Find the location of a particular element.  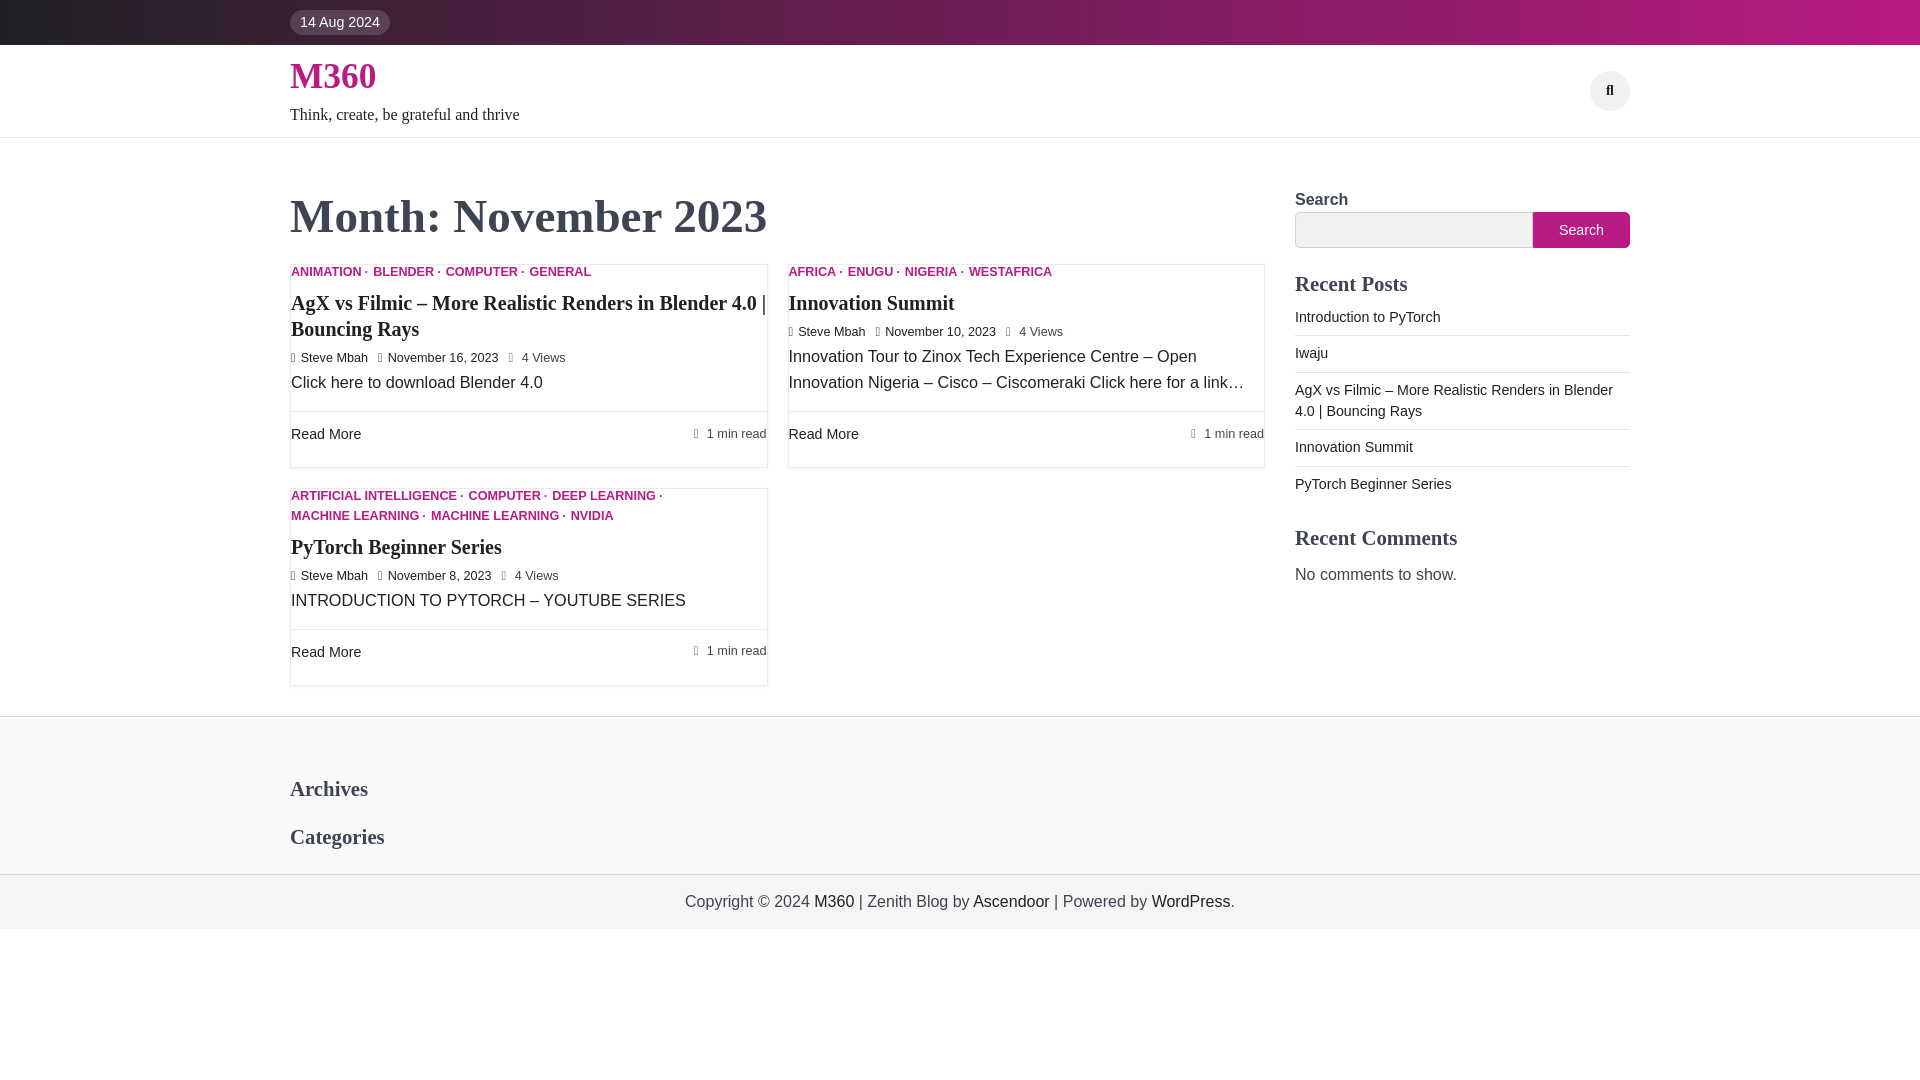

DEEP LEARNING is located at coordinates (607, 496).